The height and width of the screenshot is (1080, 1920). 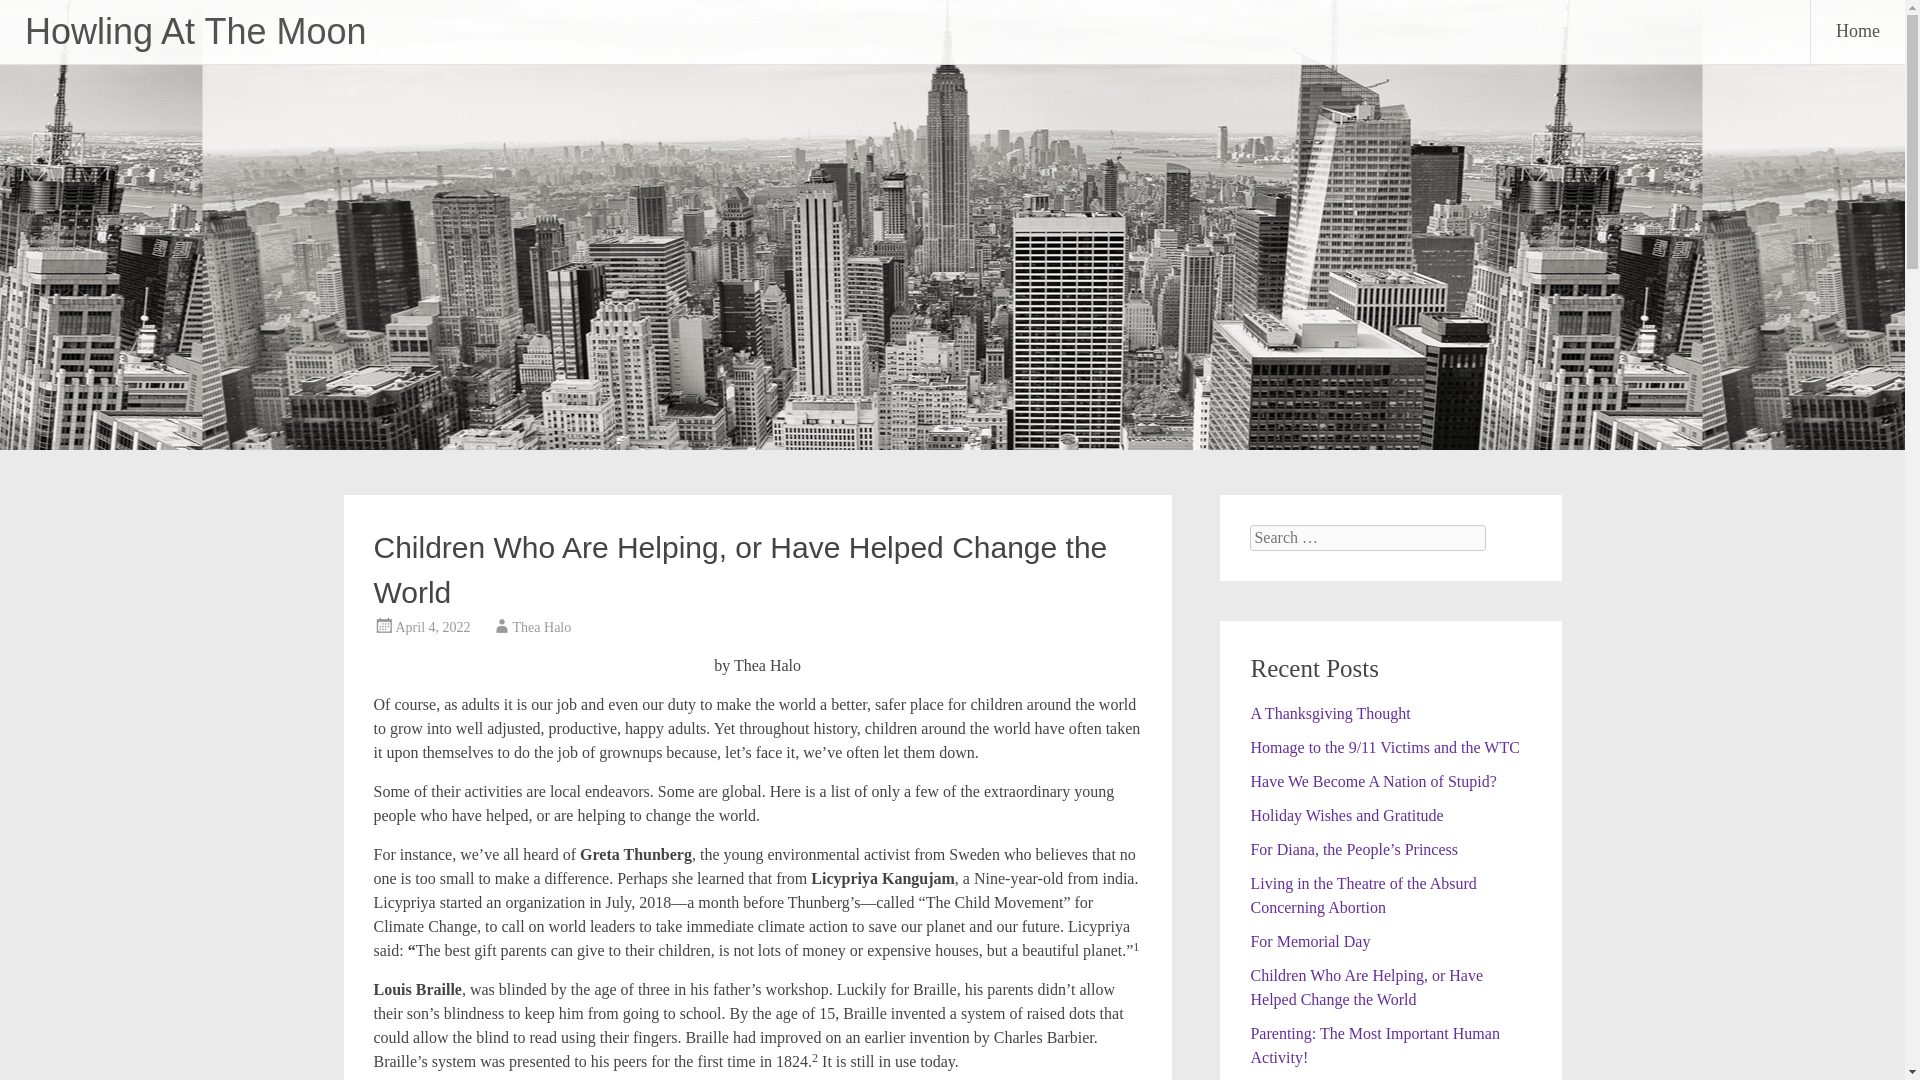 I want to click on Have We Become A Nation of Stupid?, so click(x=1372, y=781).